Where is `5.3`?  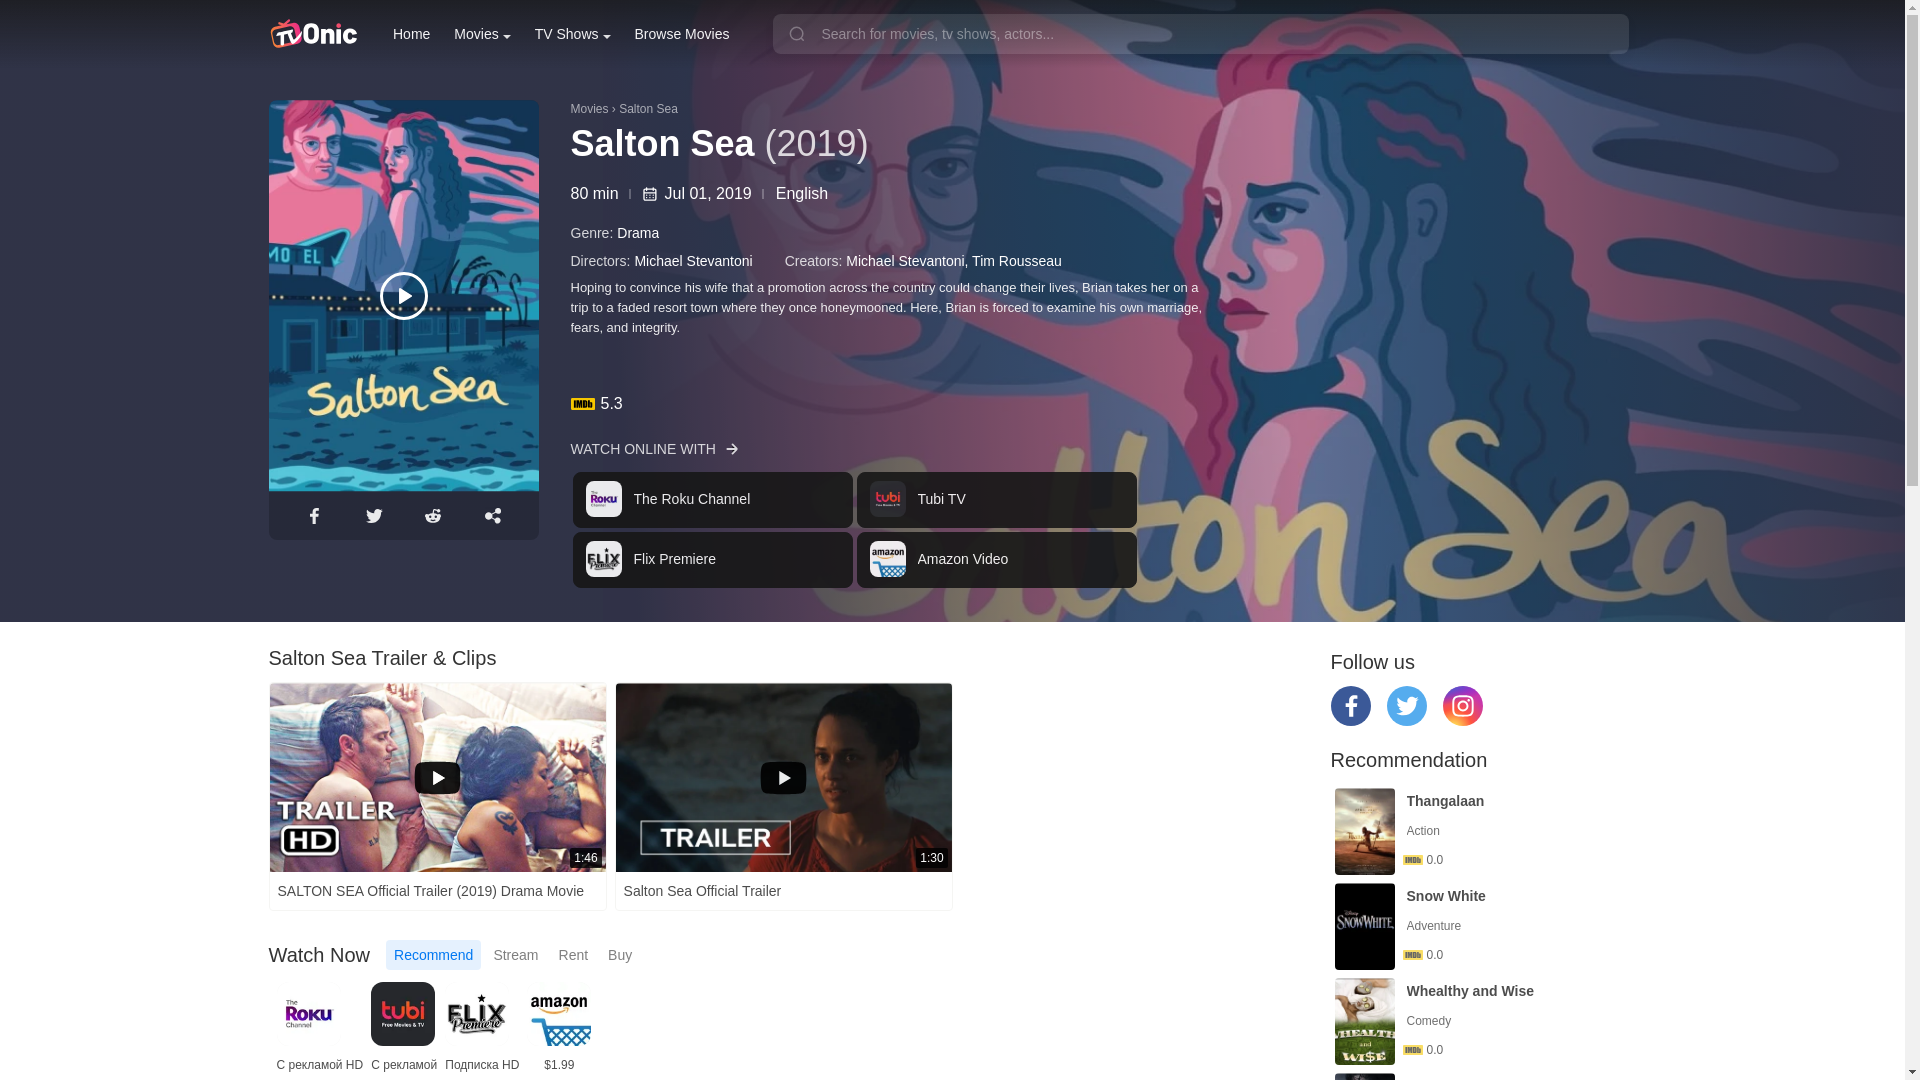 5.3 is located at coordinates (1102, 404).